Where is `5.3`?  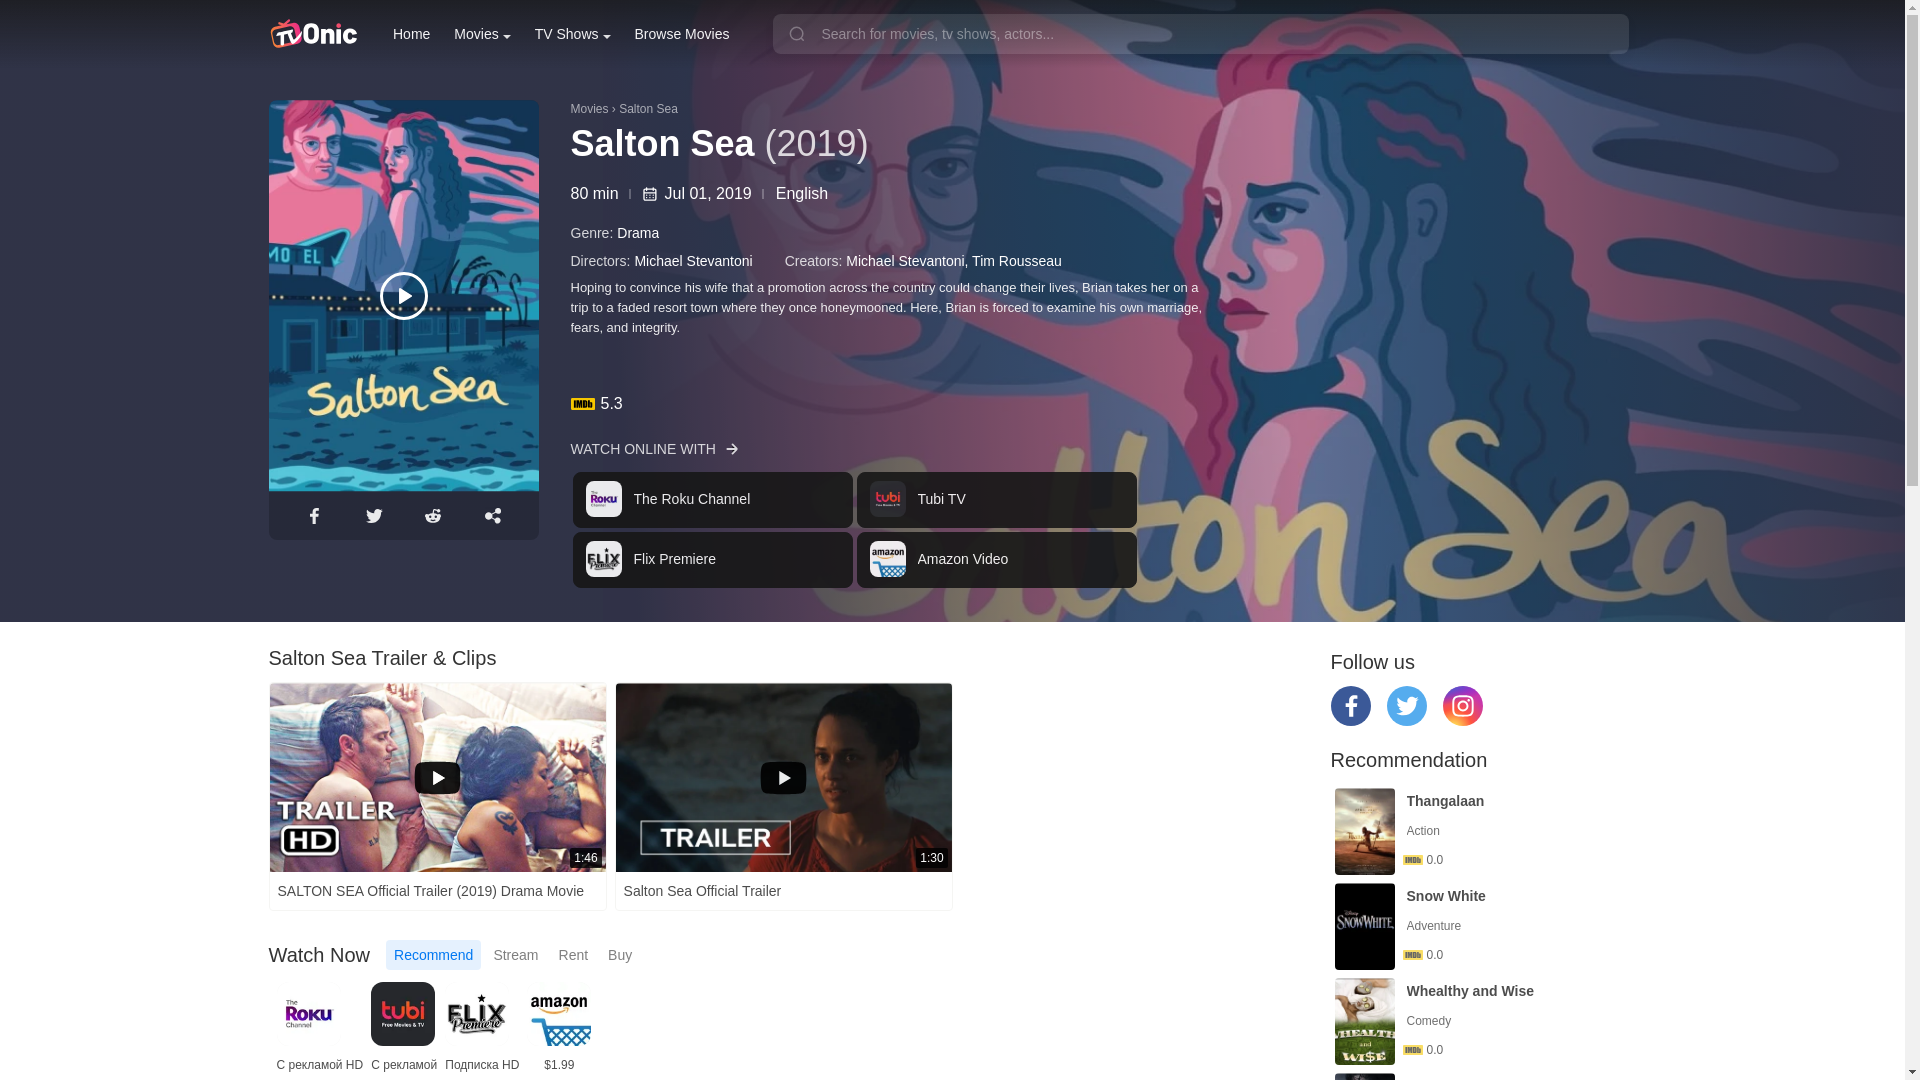 5.3 is located at coordinates (1102, 404).